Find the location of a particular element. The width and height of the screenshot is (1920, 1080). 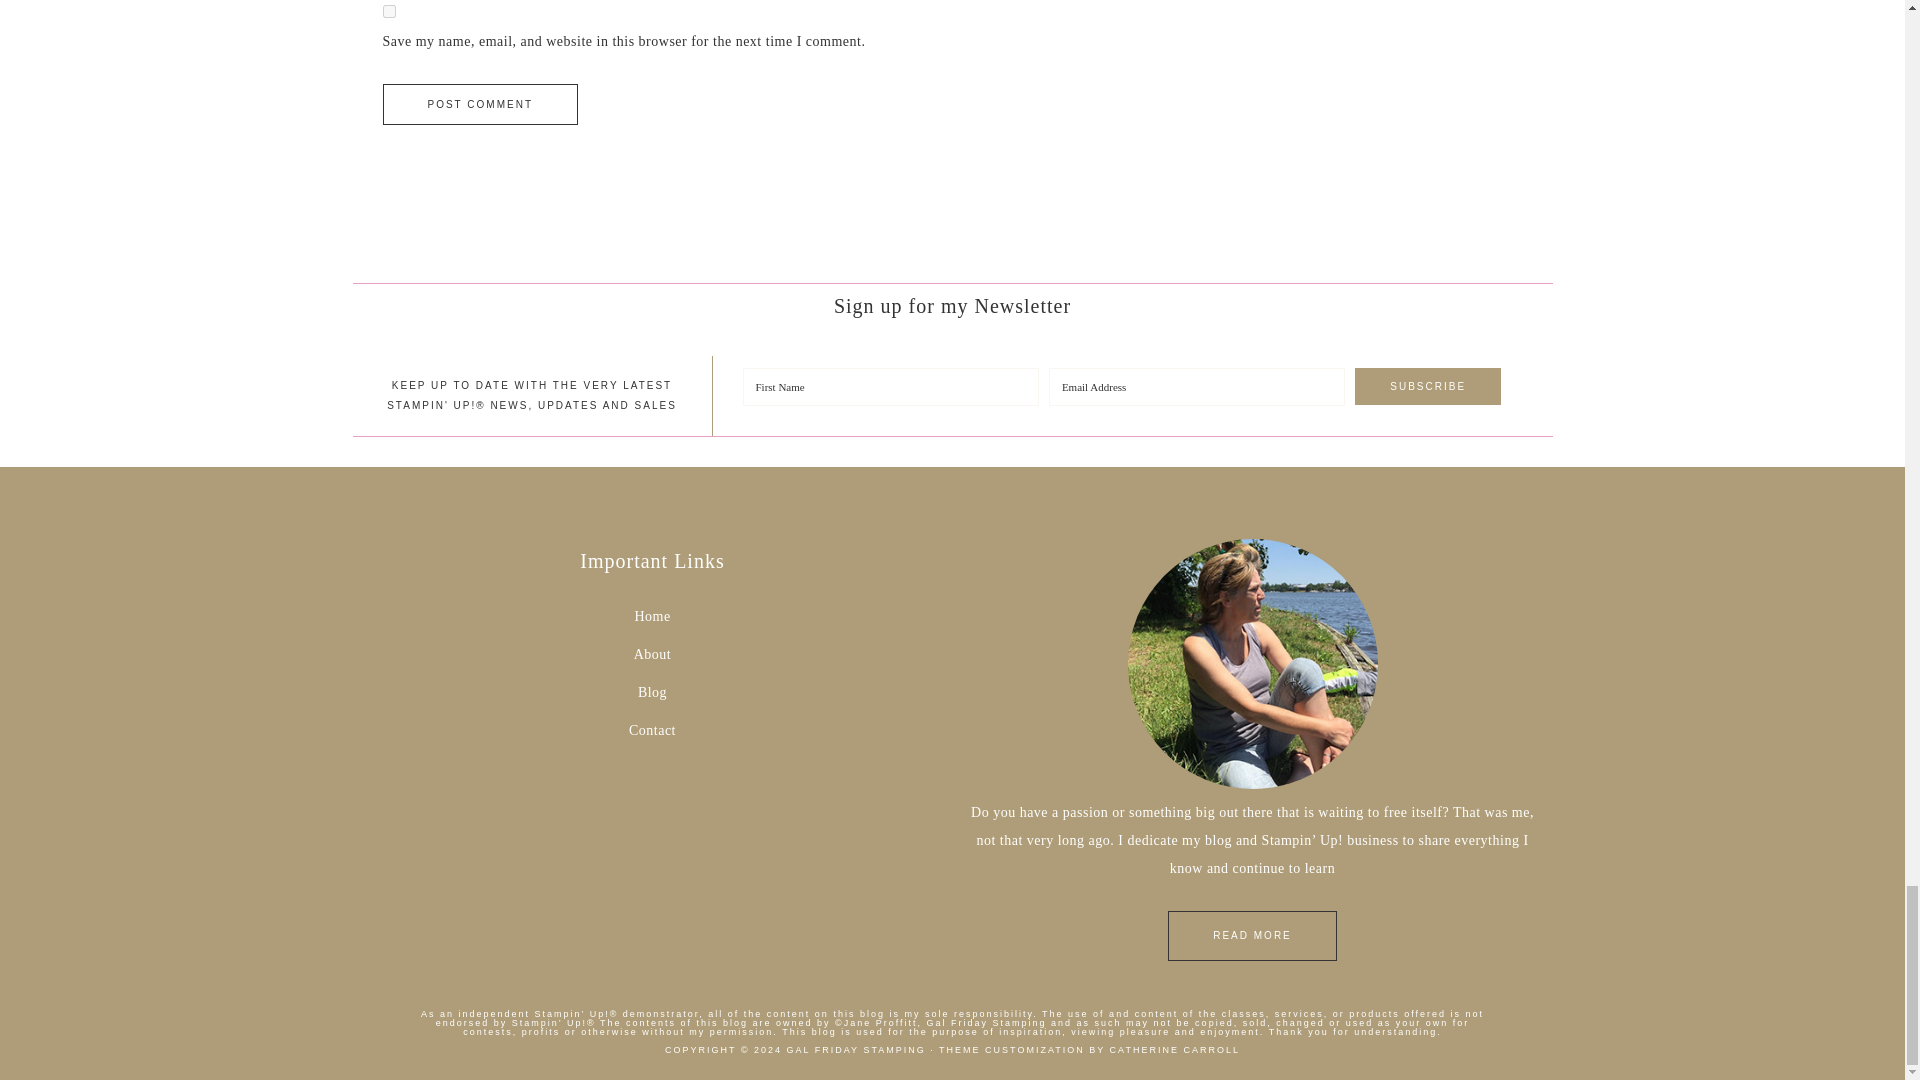

yes is located at coordinates (388, 12).